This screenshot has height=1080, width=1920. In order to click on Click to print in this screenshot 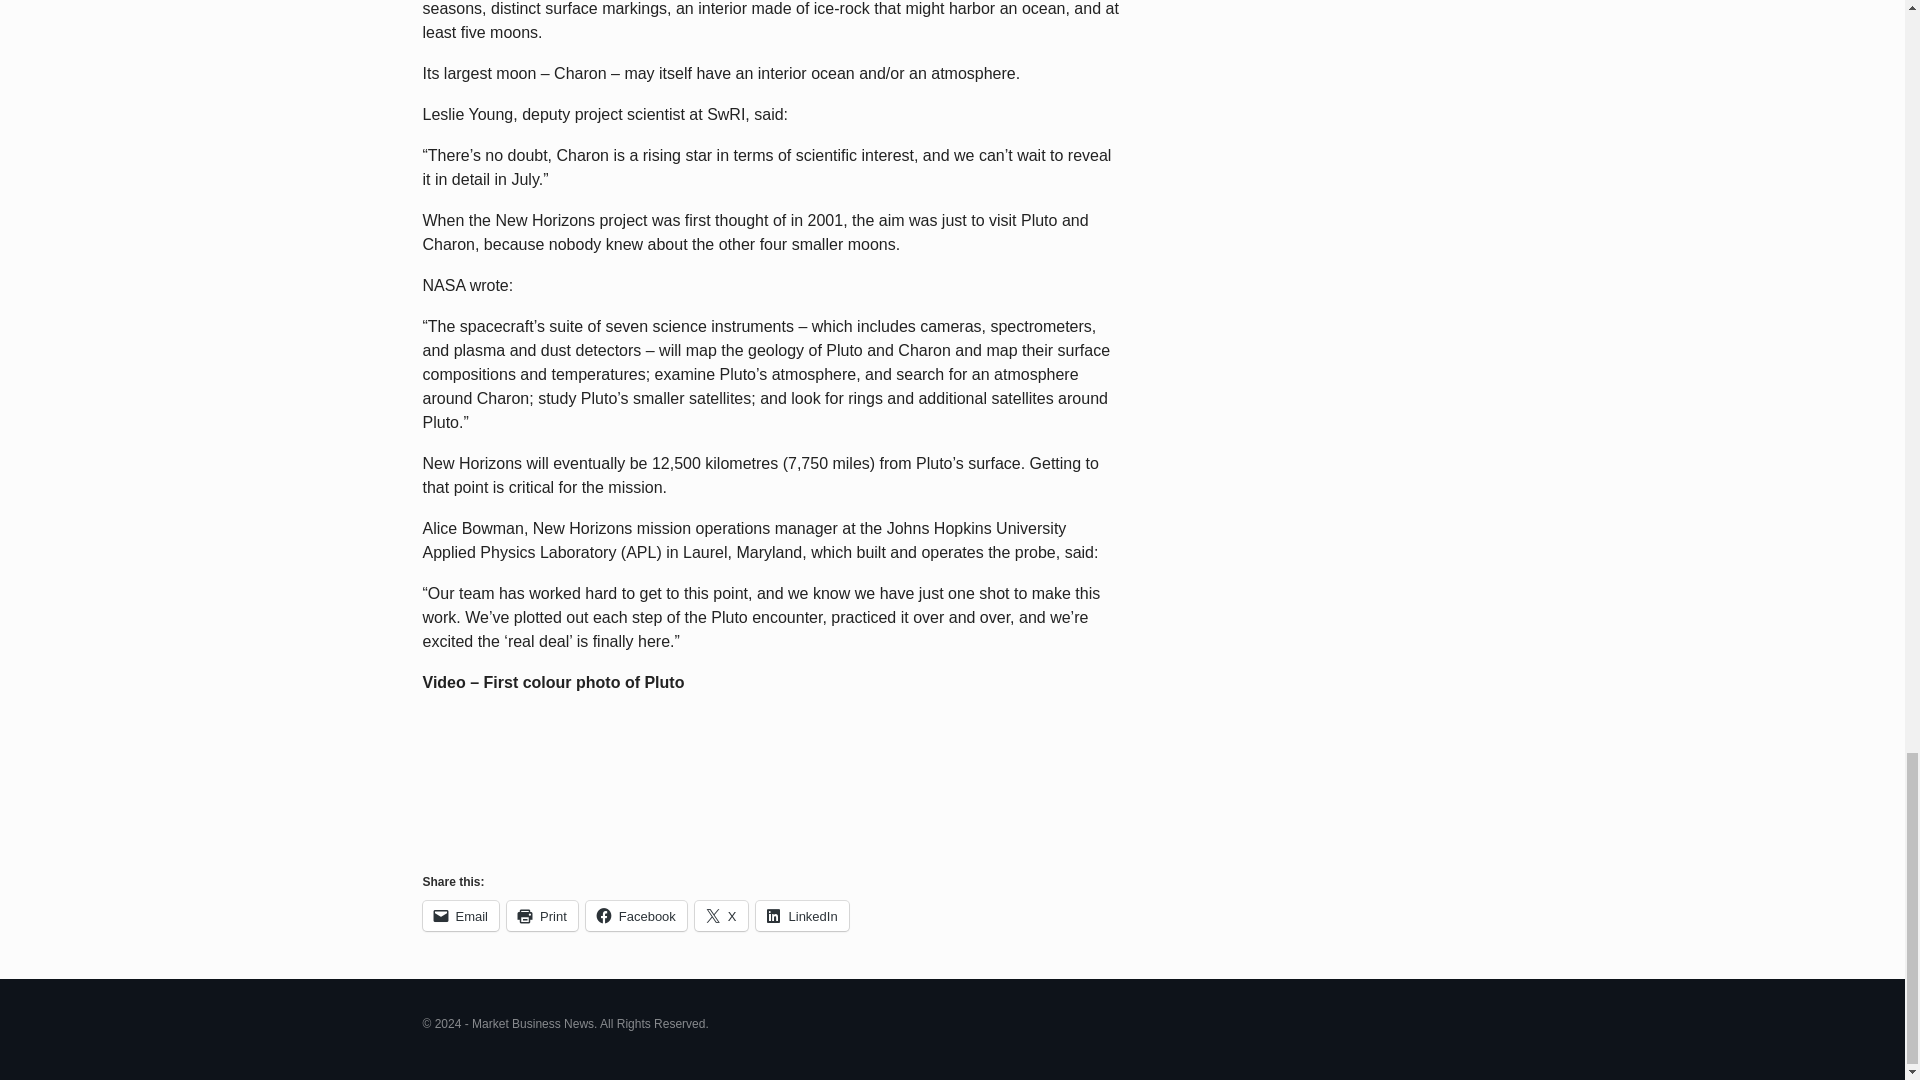, I will do `click(542, 915)`.